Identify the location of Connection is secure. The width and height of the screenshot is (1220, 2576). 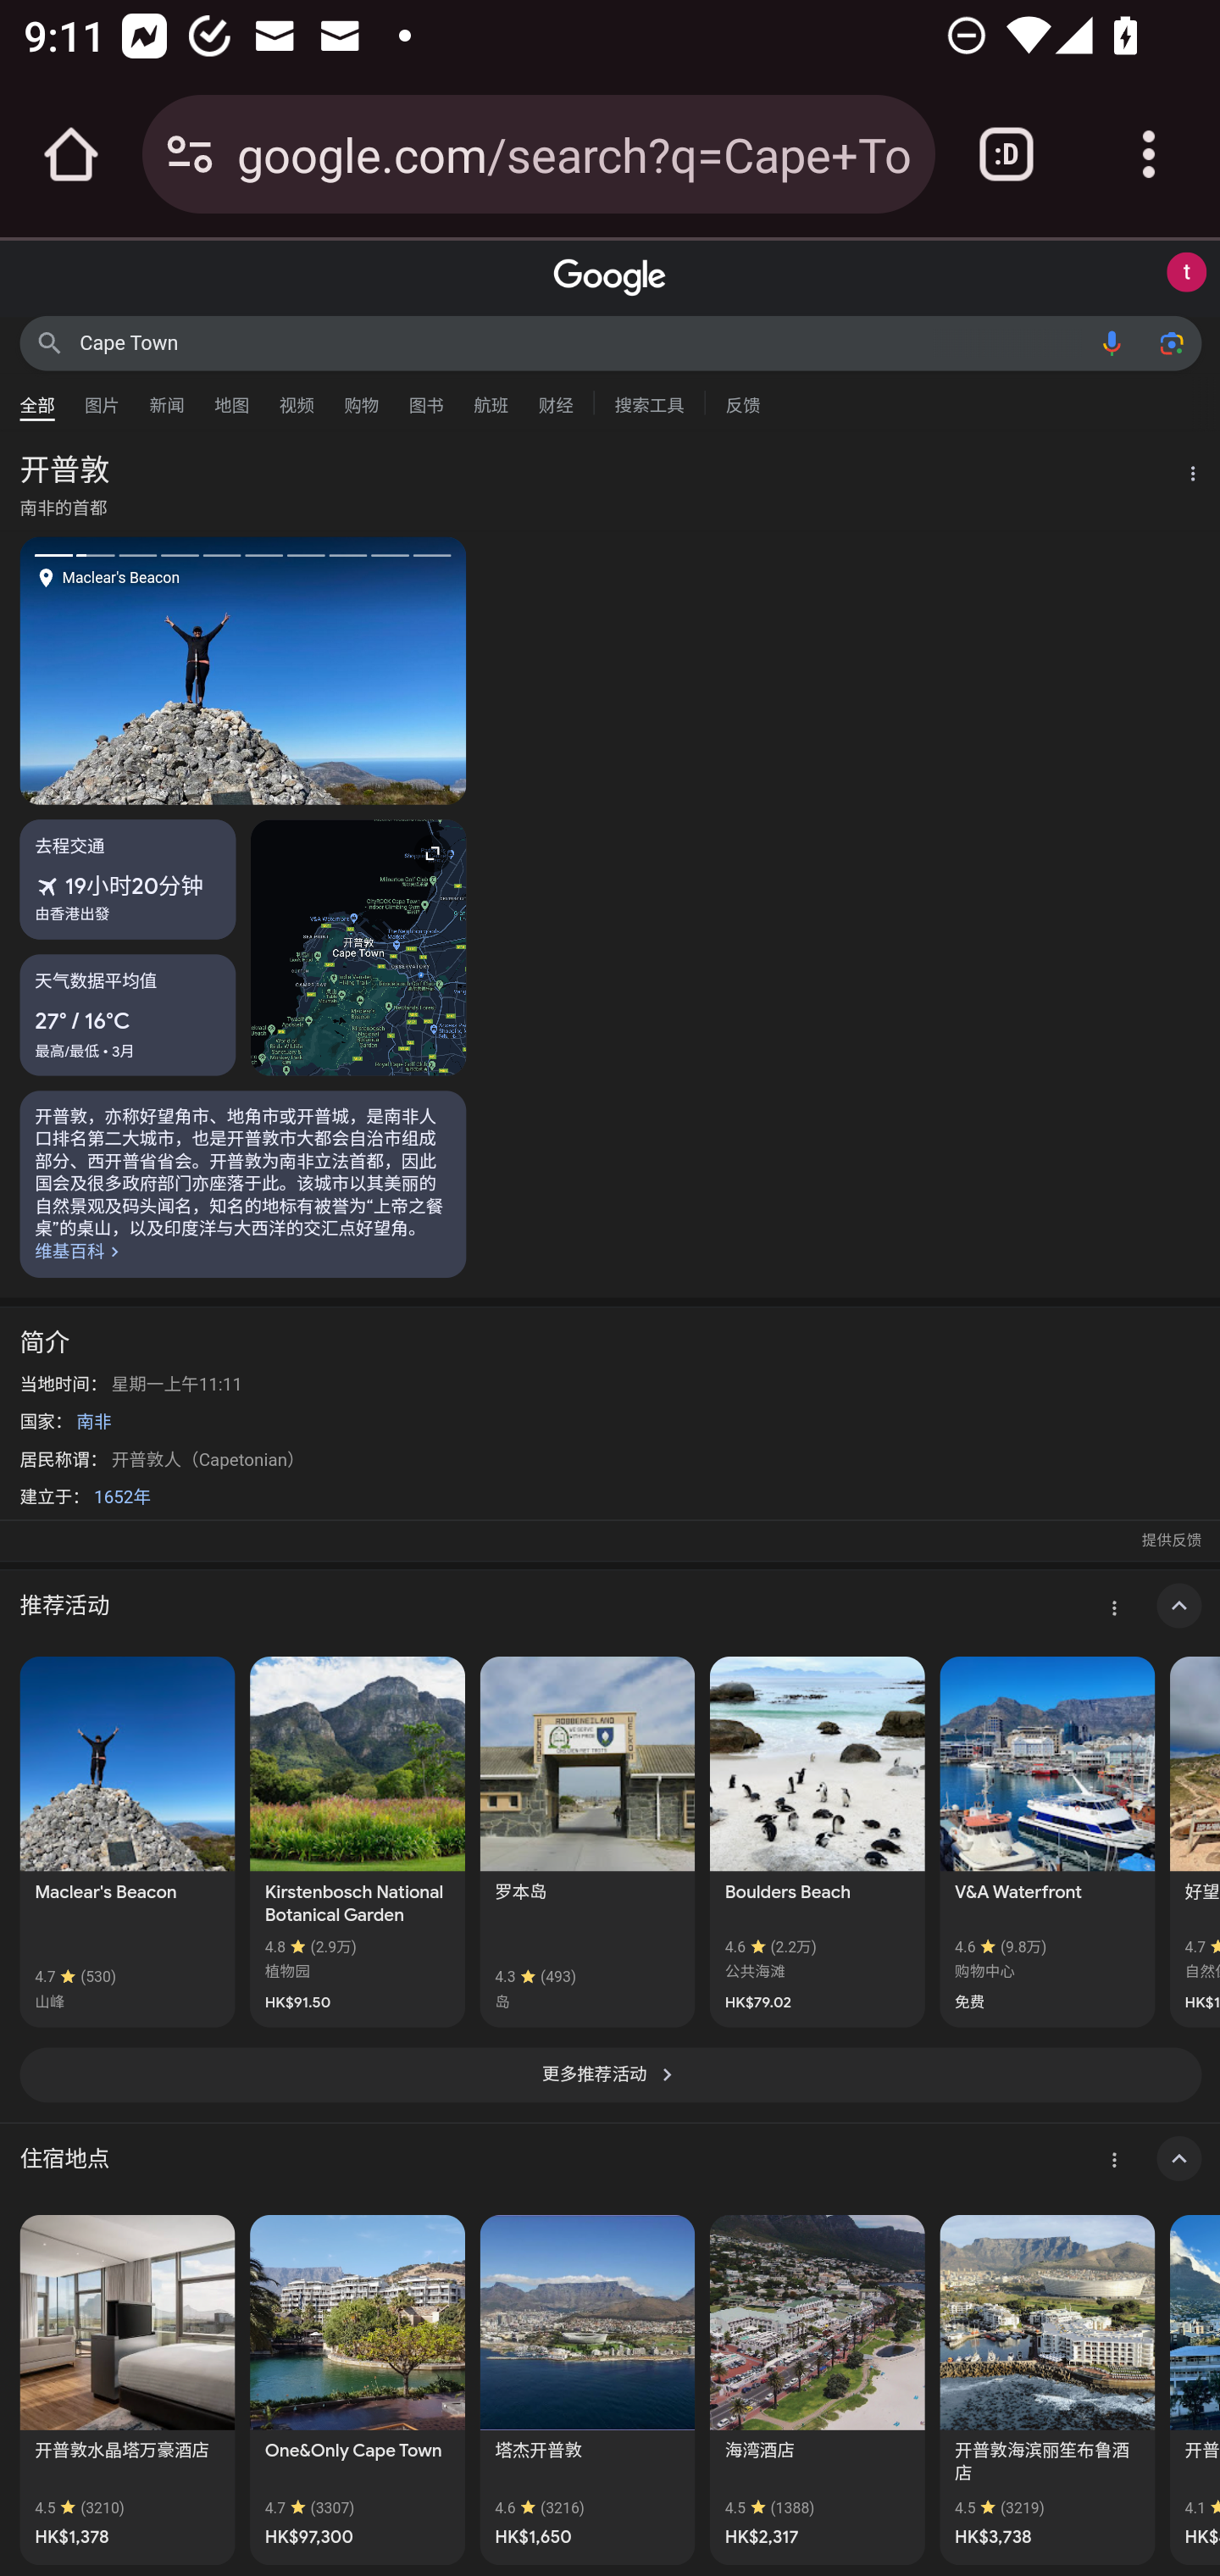
(190, 154).